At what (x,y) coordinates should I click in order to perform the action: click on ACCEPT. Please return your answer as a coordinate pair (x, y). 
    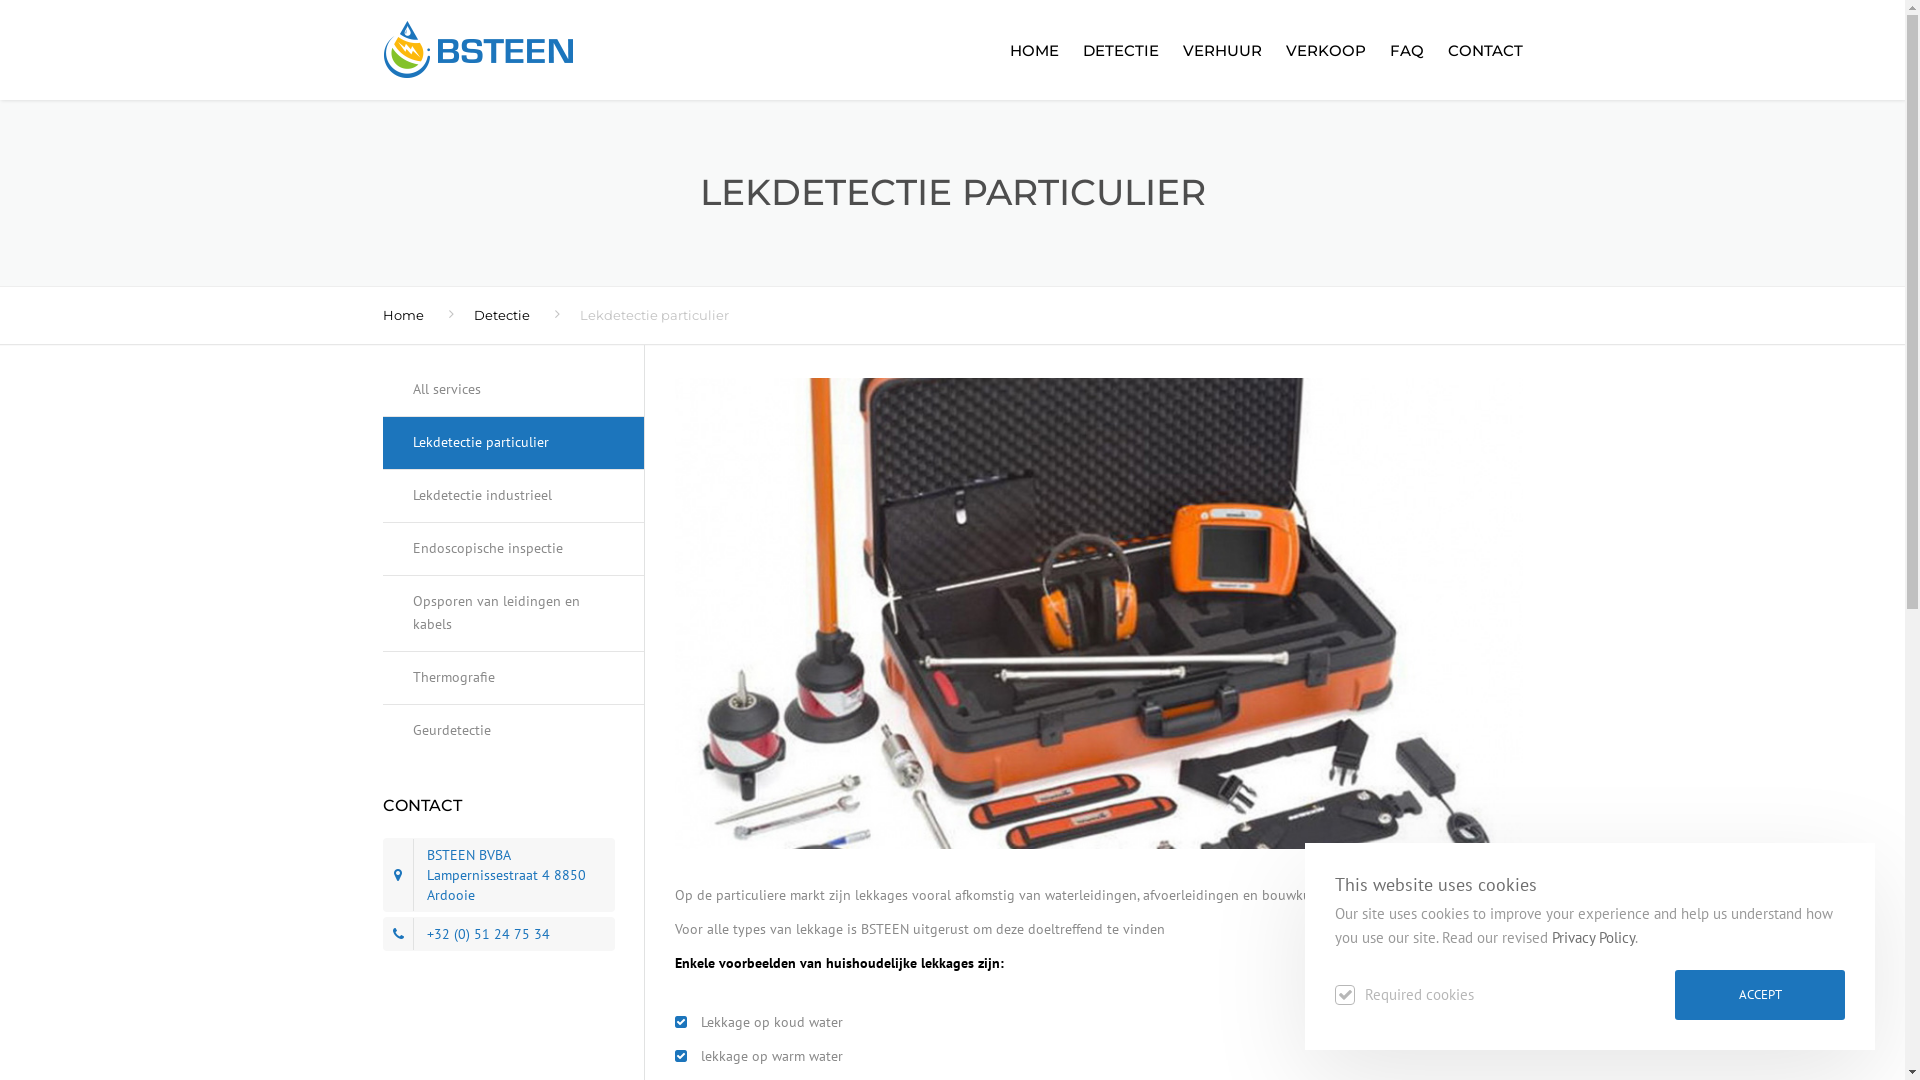
    Looking at the image, I should click on (1760, 995).